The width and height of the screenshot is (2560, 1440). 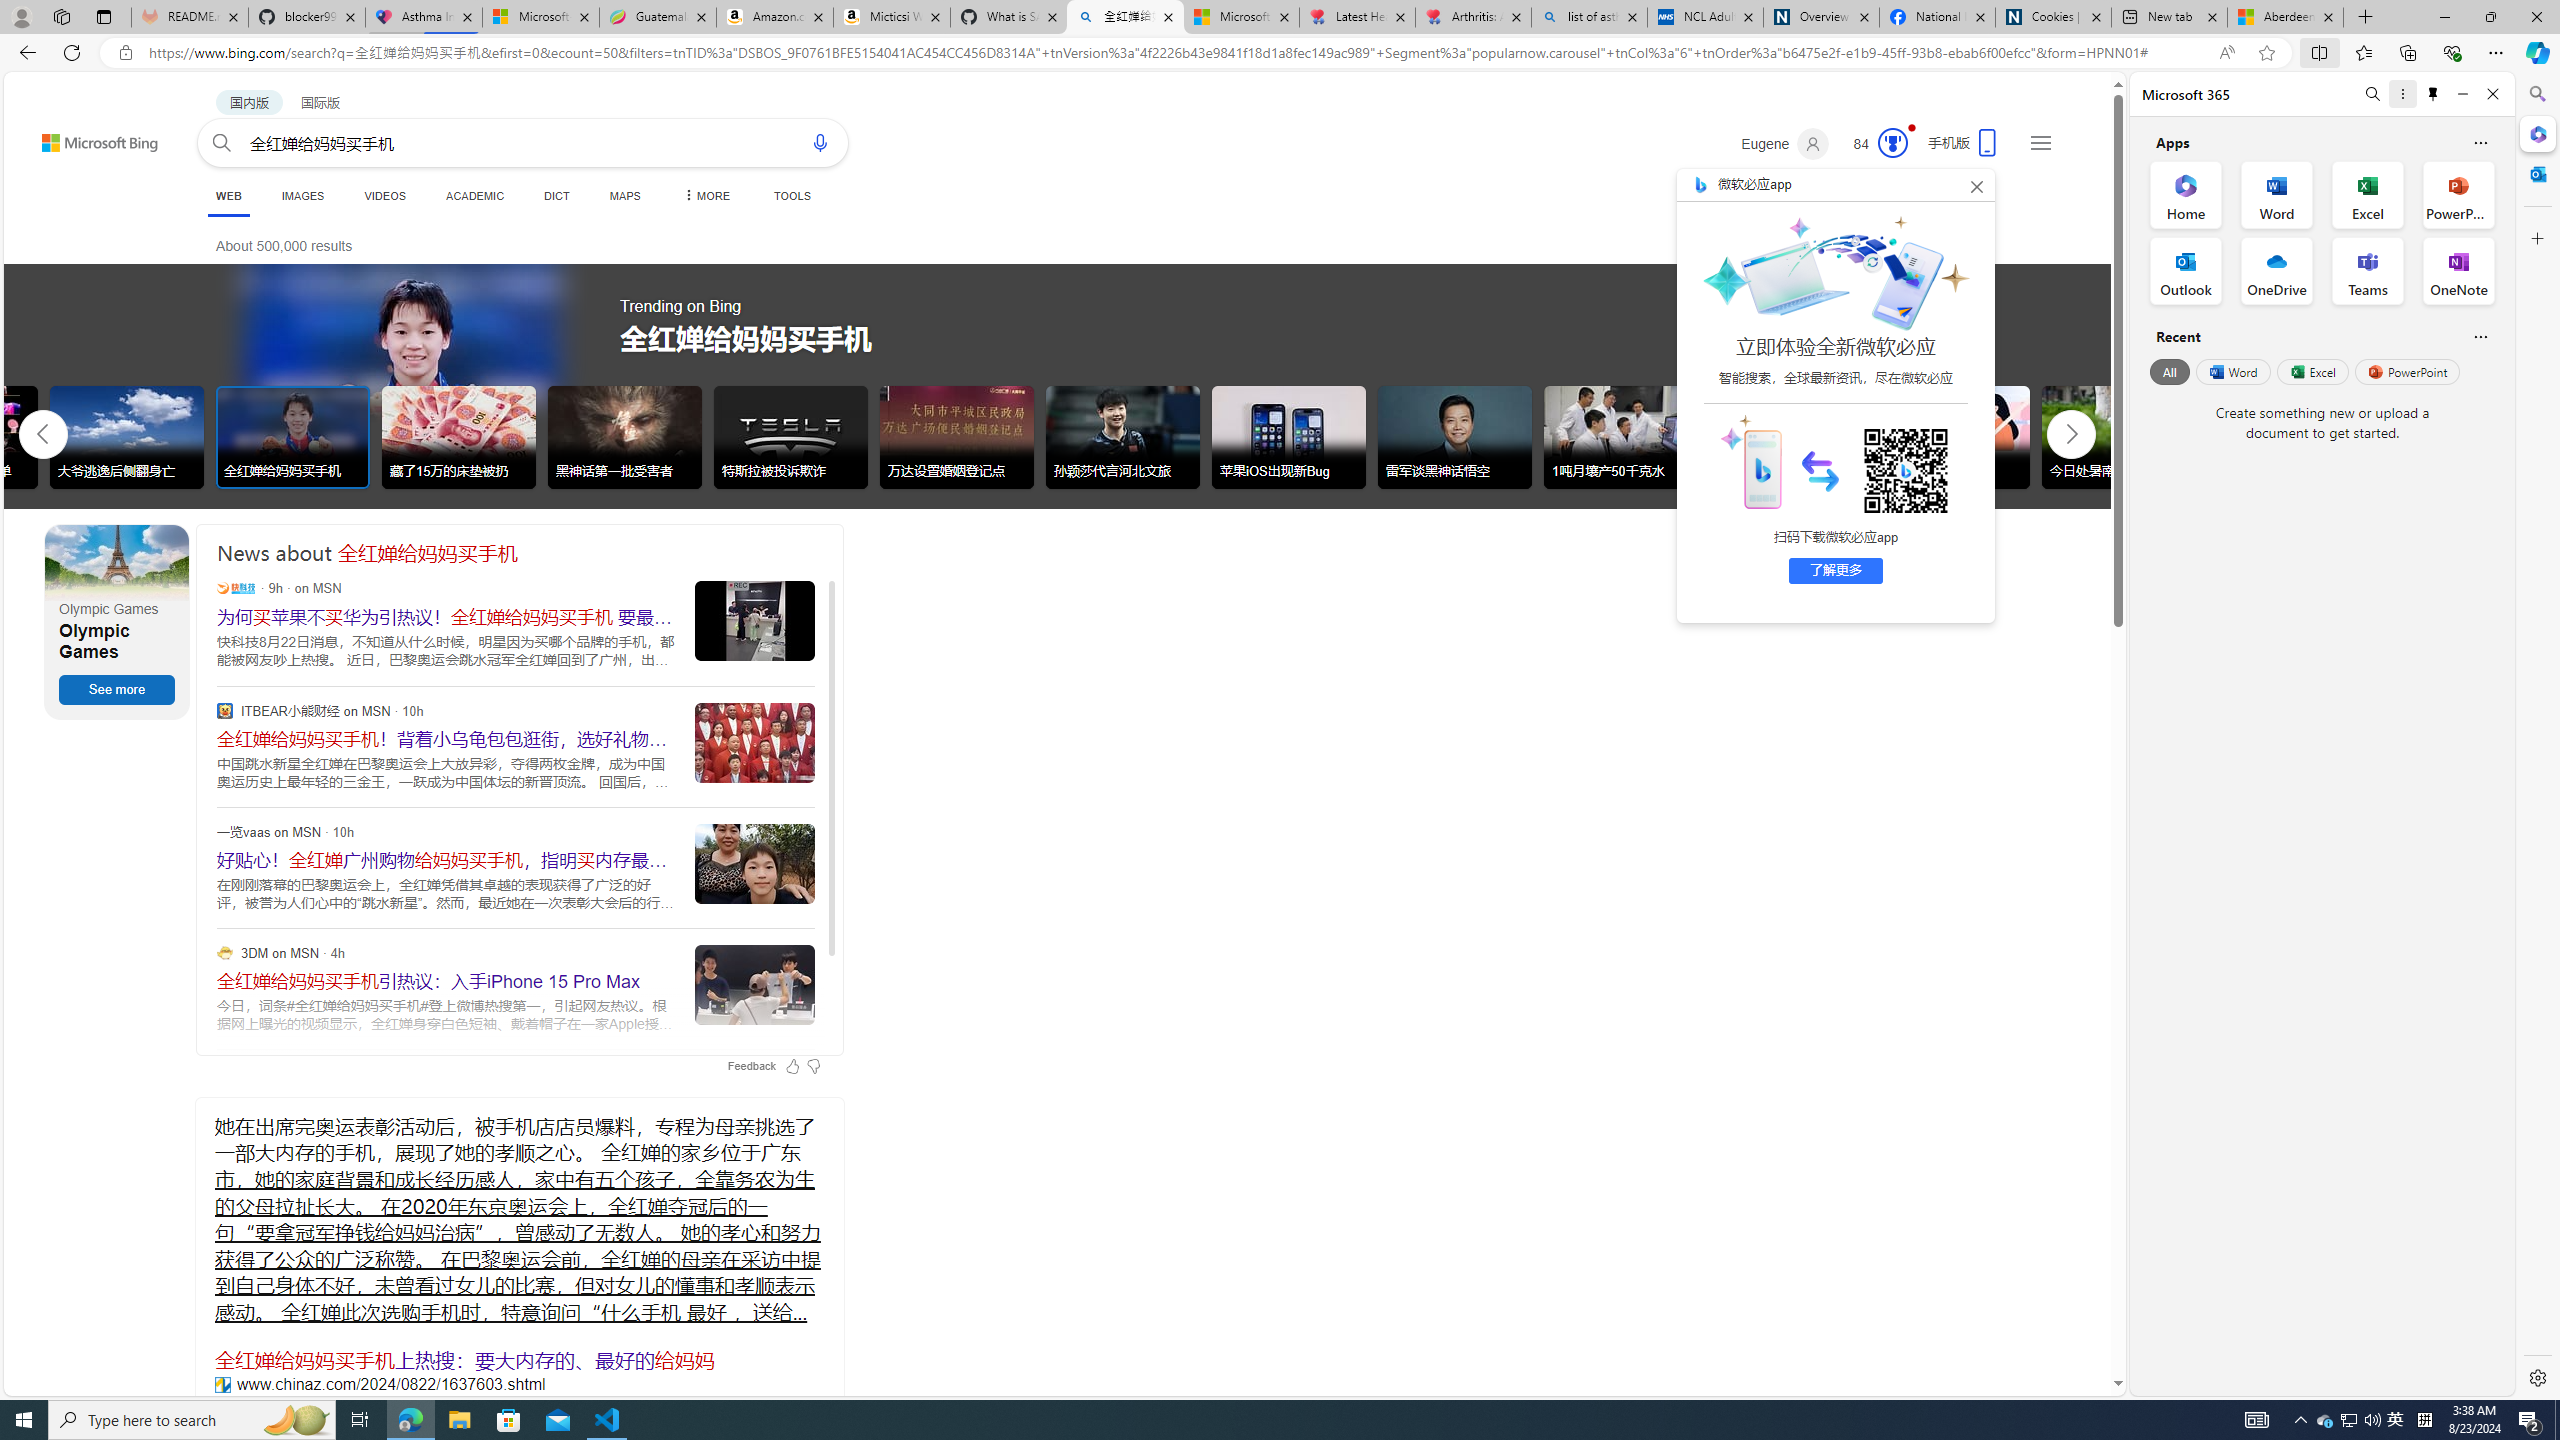 What do you see at coordinates (474, 196) in the screenshot?
I see `ACADEMIC` at bounding box center [474, 196].